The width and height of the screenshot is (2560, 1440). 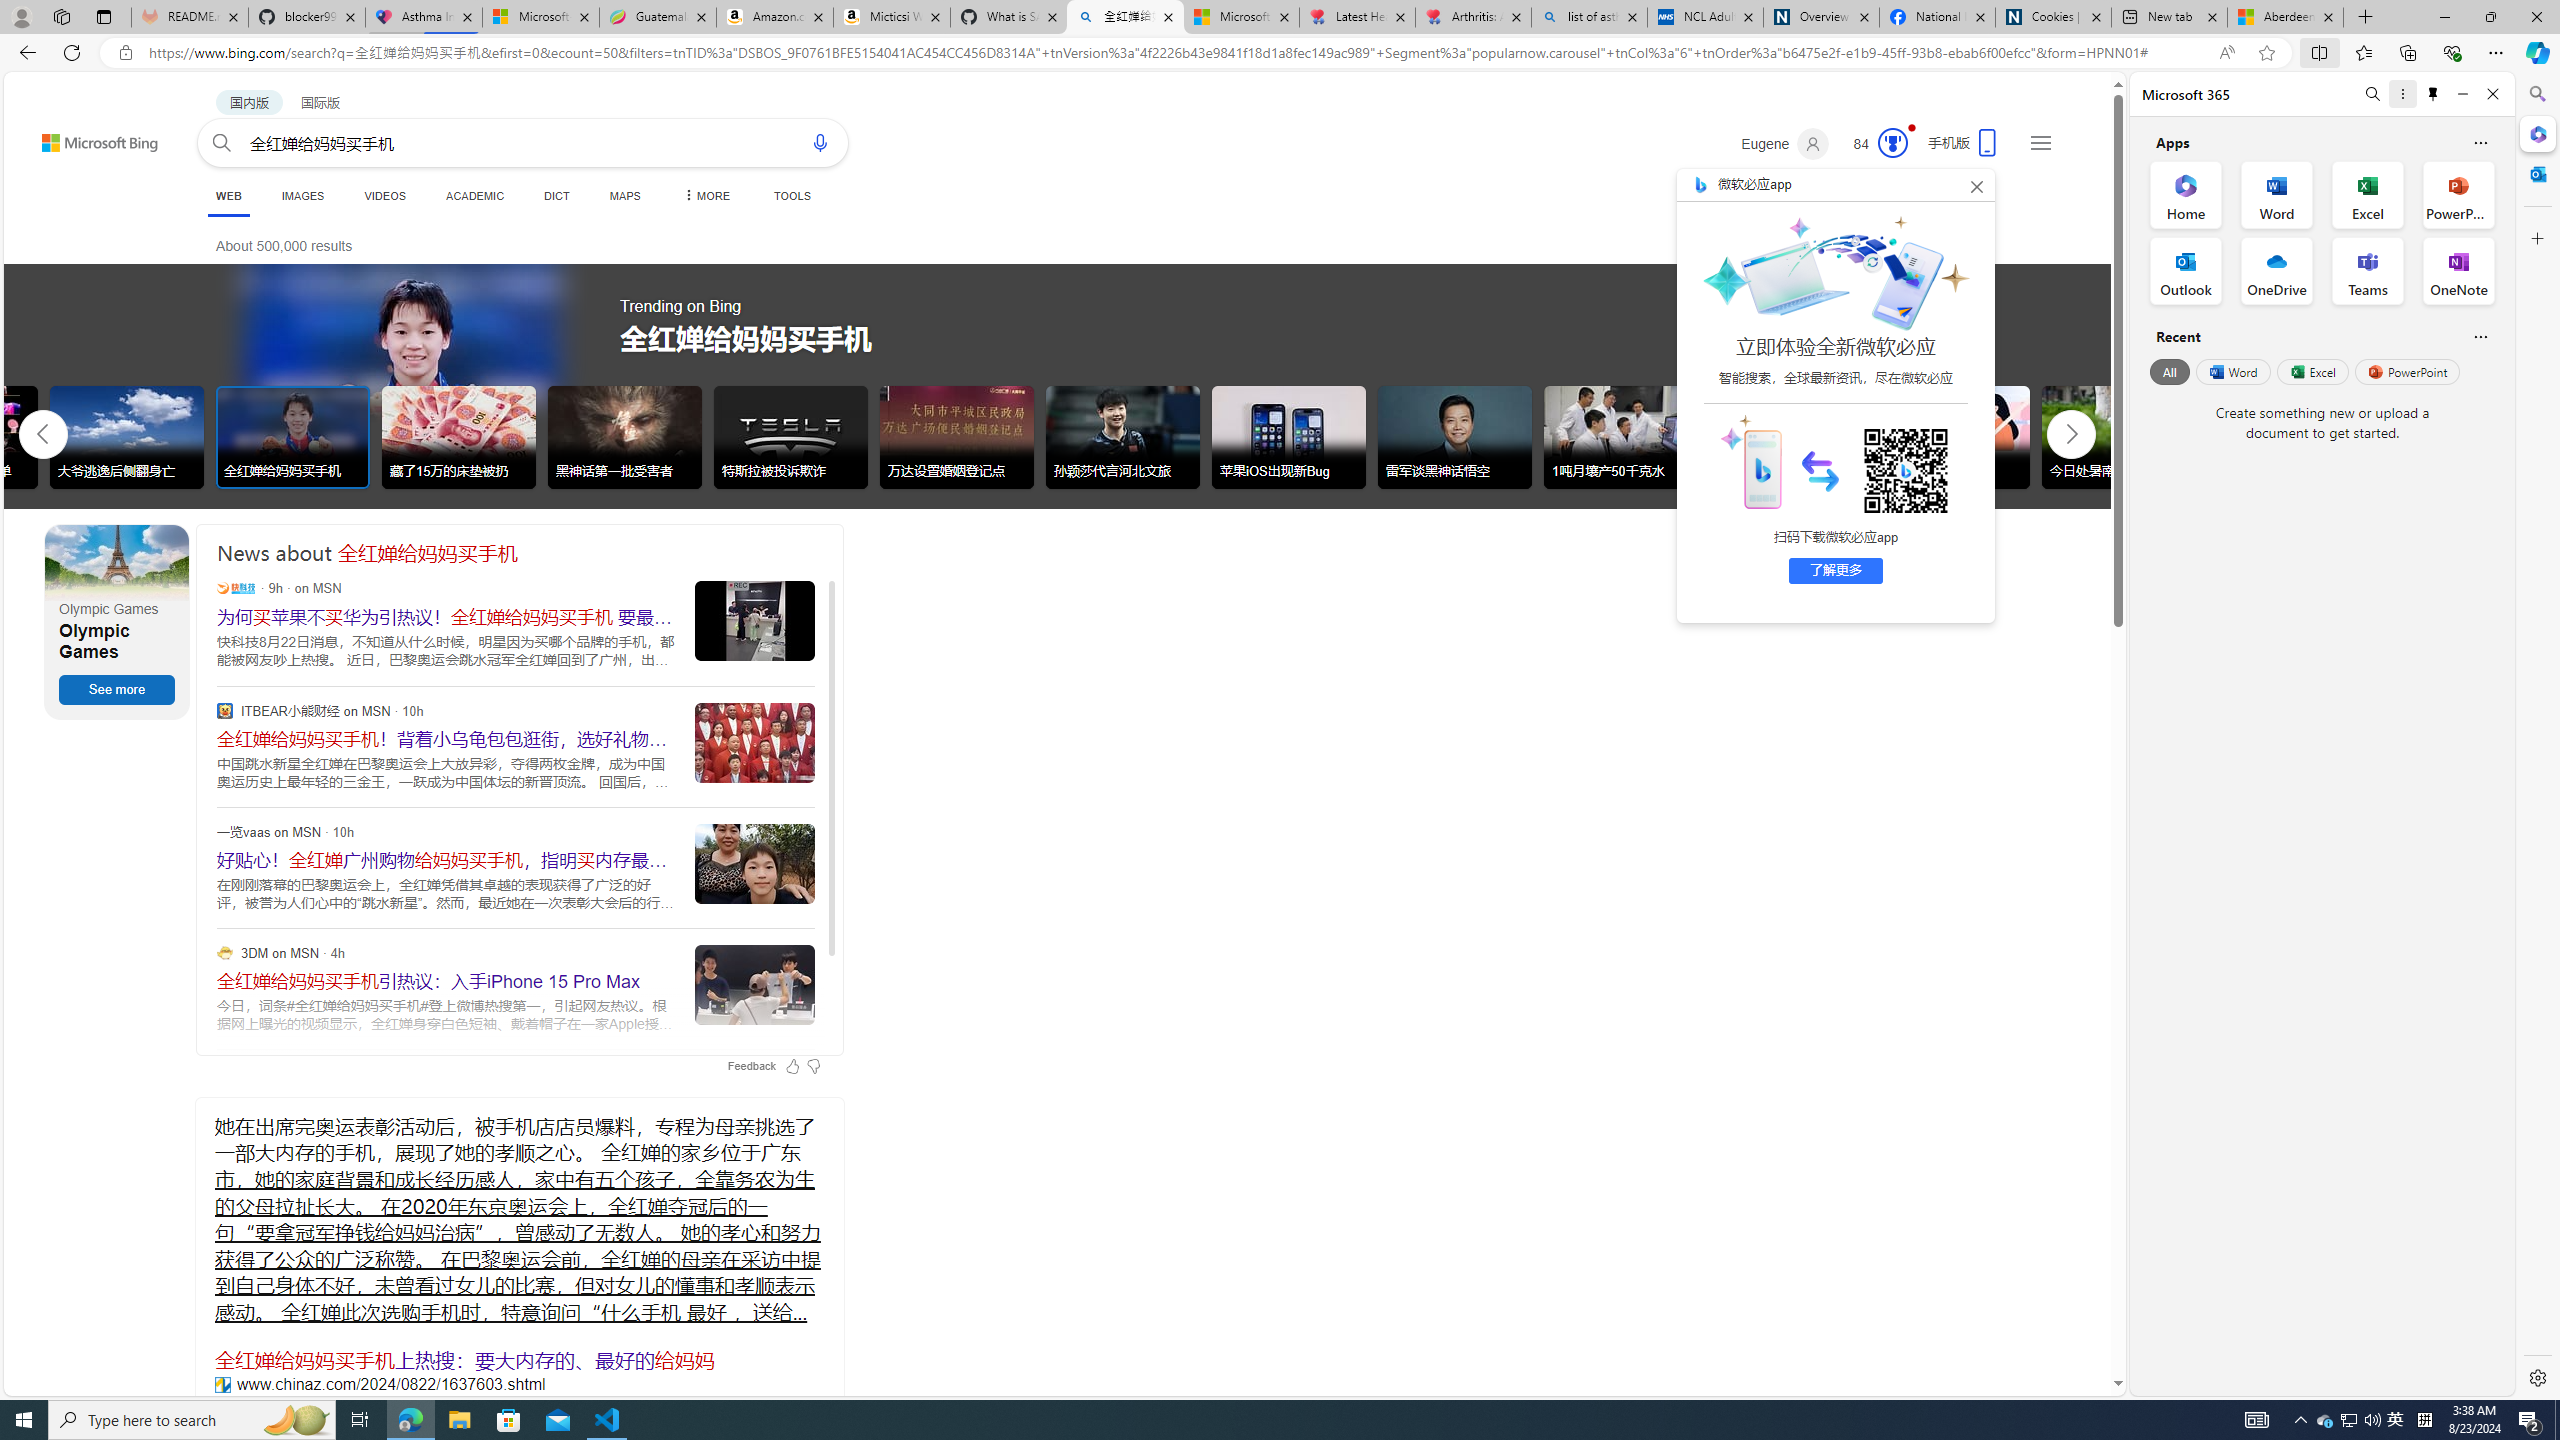 What do you see at coordinates (474, 196) in the screenshot?
I see `ACADEMIC` at bounding box center [474, 196].